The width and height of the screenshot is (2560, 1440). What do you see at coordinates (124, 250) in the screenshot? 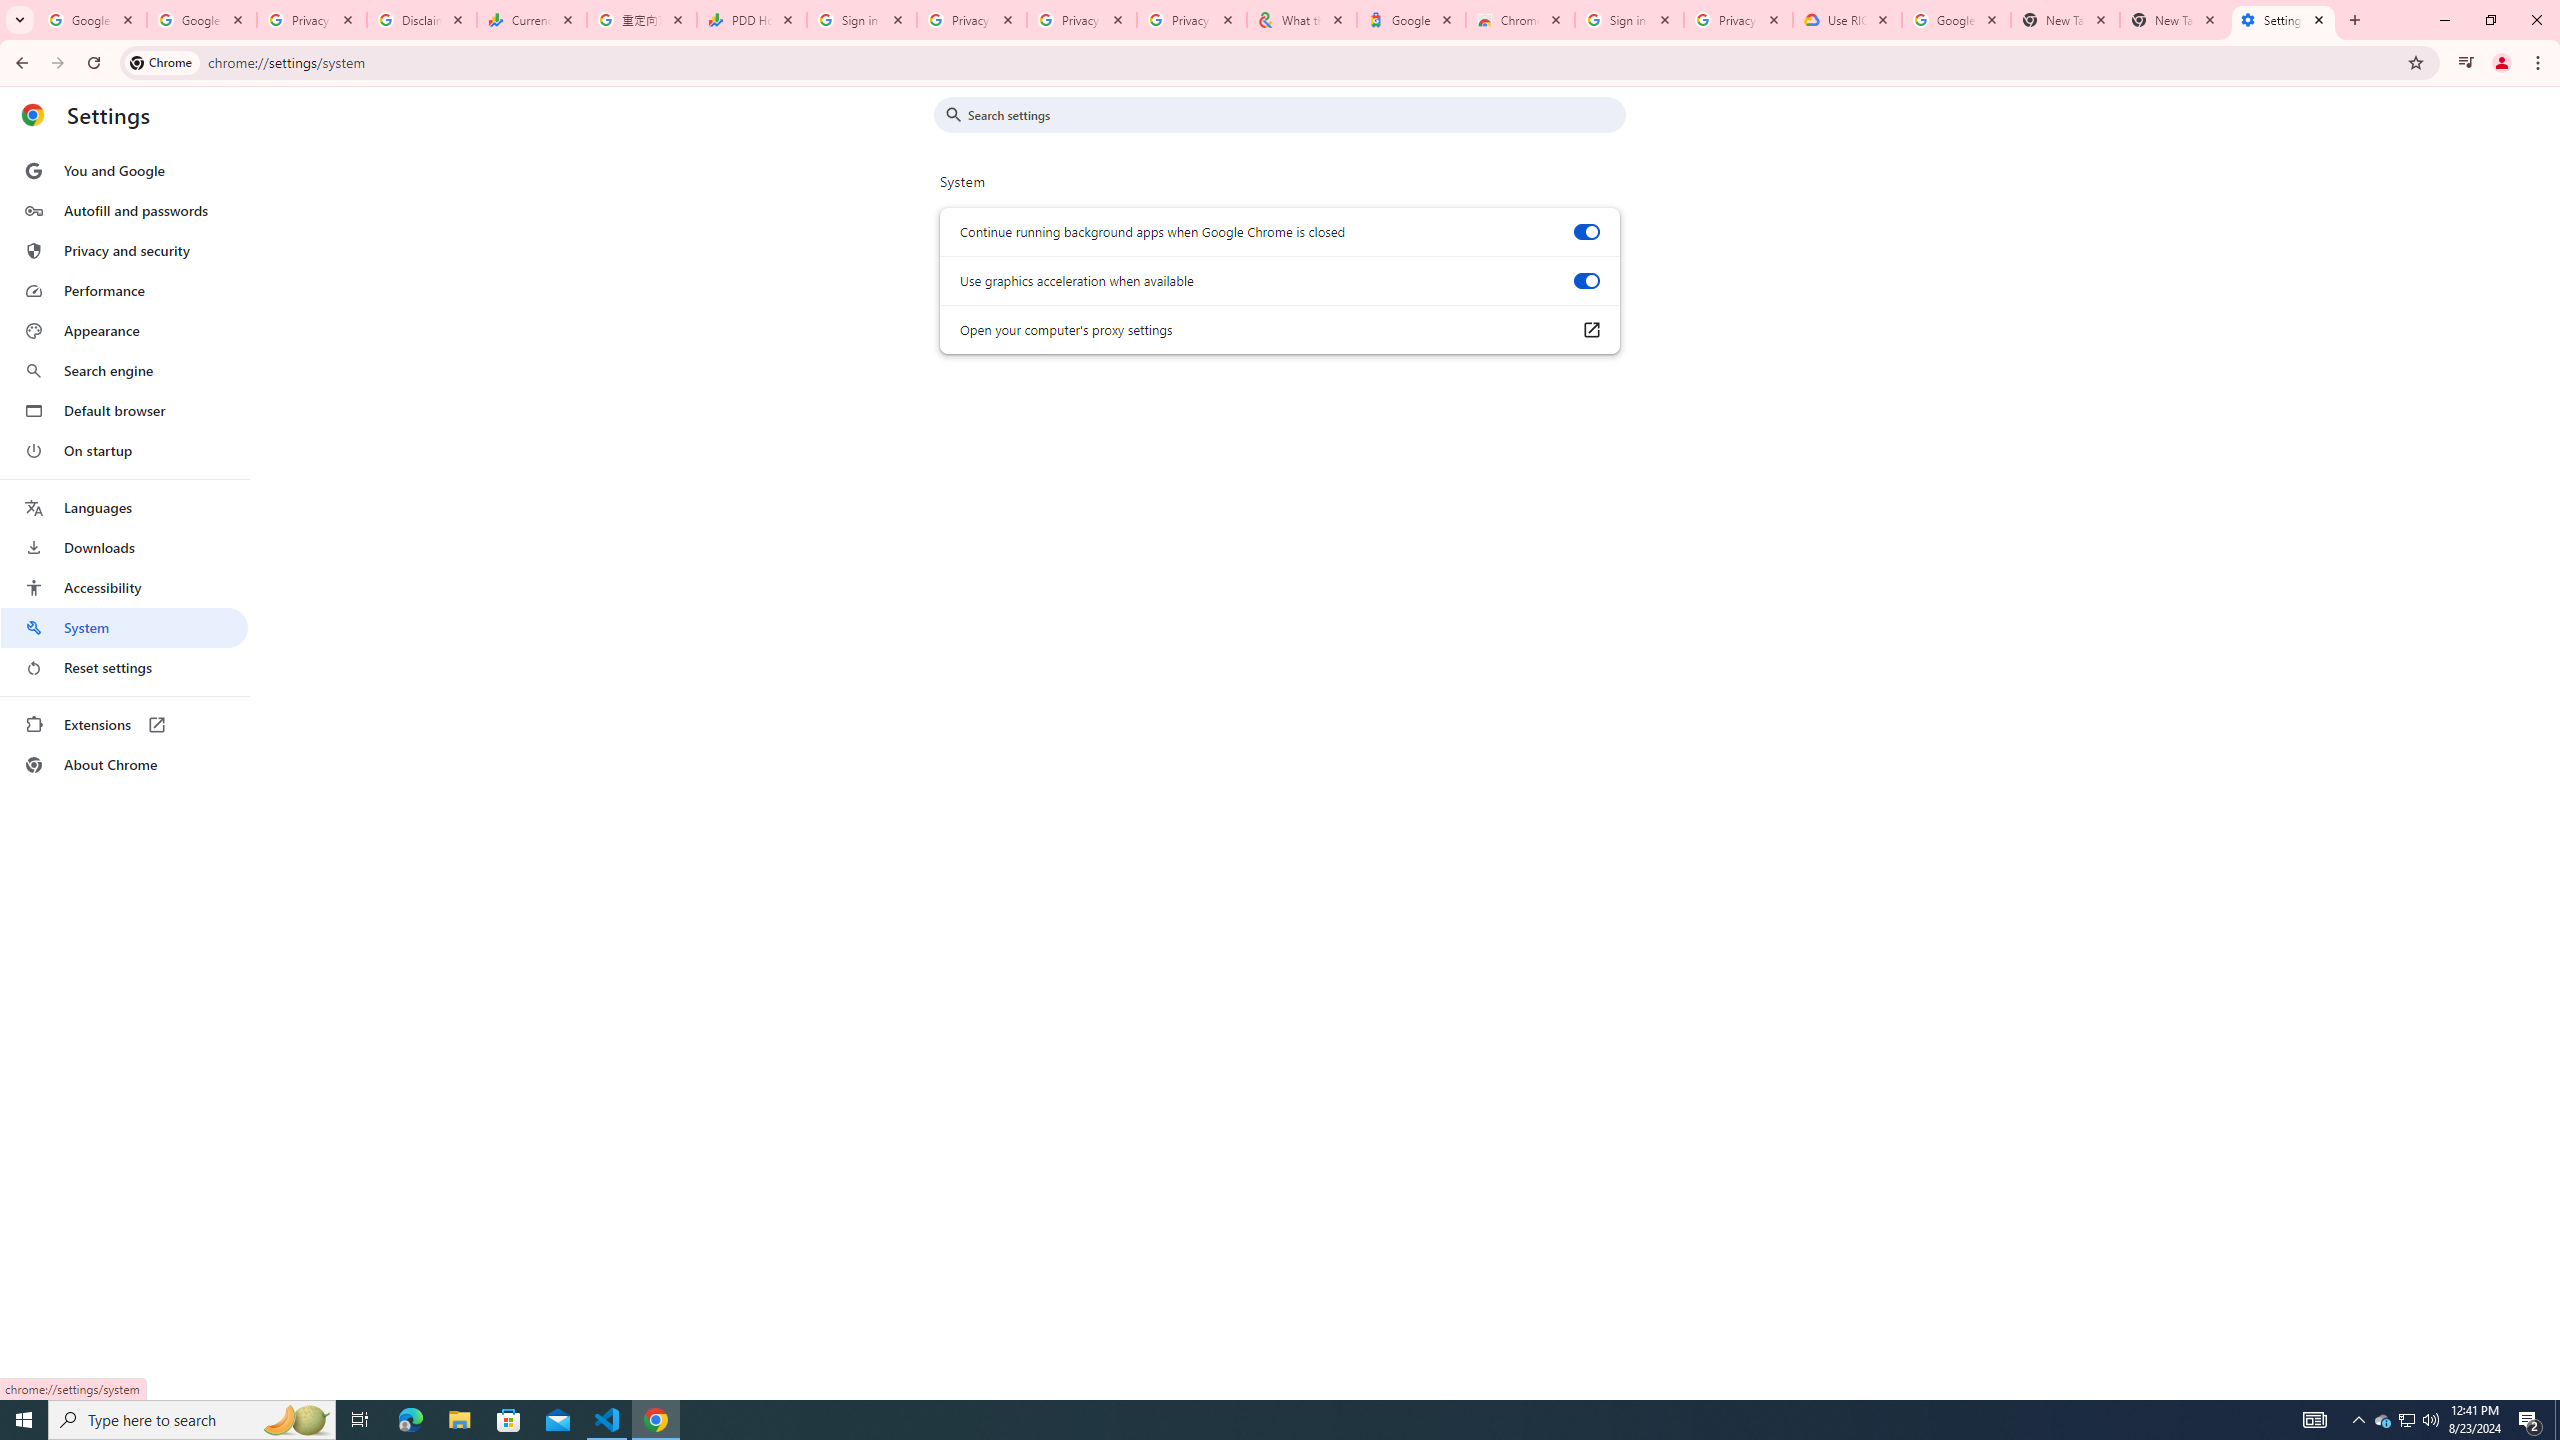
I see `Privacy and security` at bounding box center [124, 250].